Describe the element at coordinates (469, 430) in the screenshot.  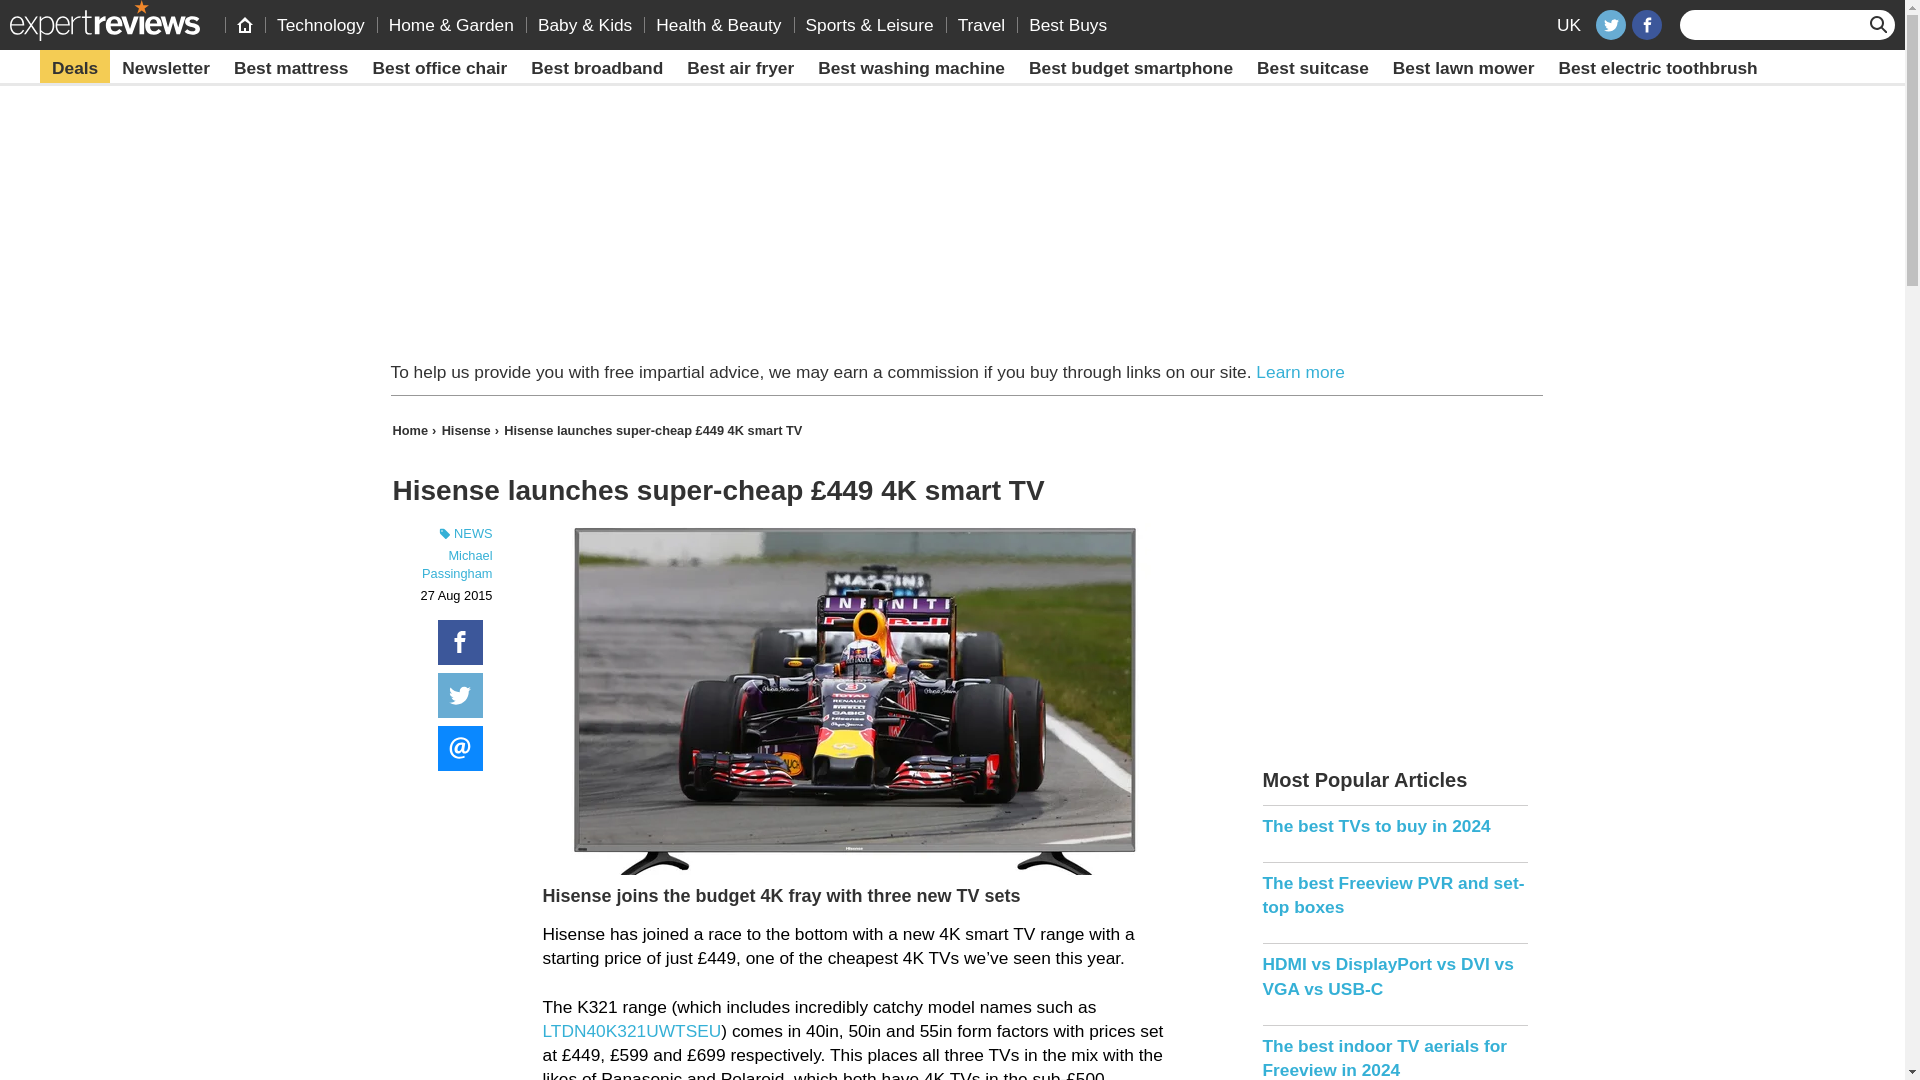
I see `Hisense` at that location.